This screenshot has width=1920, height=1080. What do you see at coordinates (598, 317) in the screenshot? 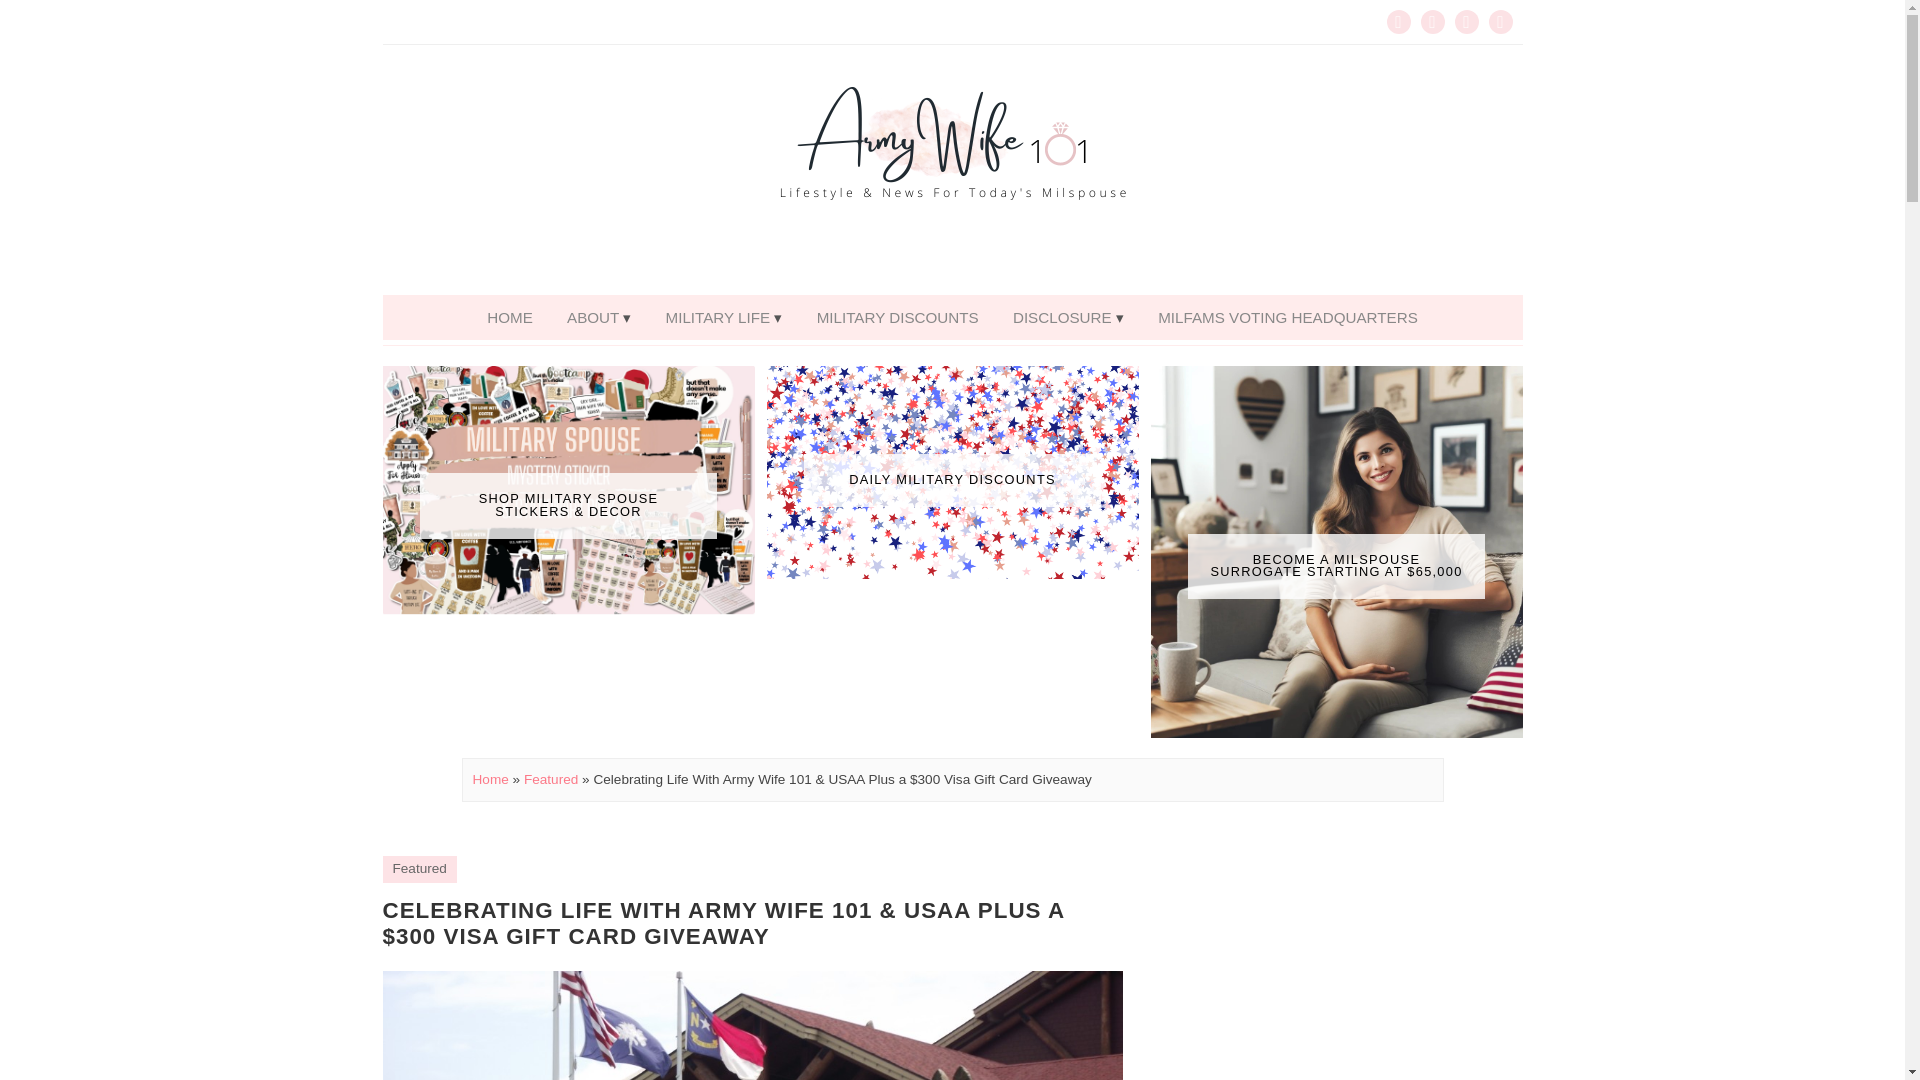
I see `ABOUT` at bounding box center [598, 317].